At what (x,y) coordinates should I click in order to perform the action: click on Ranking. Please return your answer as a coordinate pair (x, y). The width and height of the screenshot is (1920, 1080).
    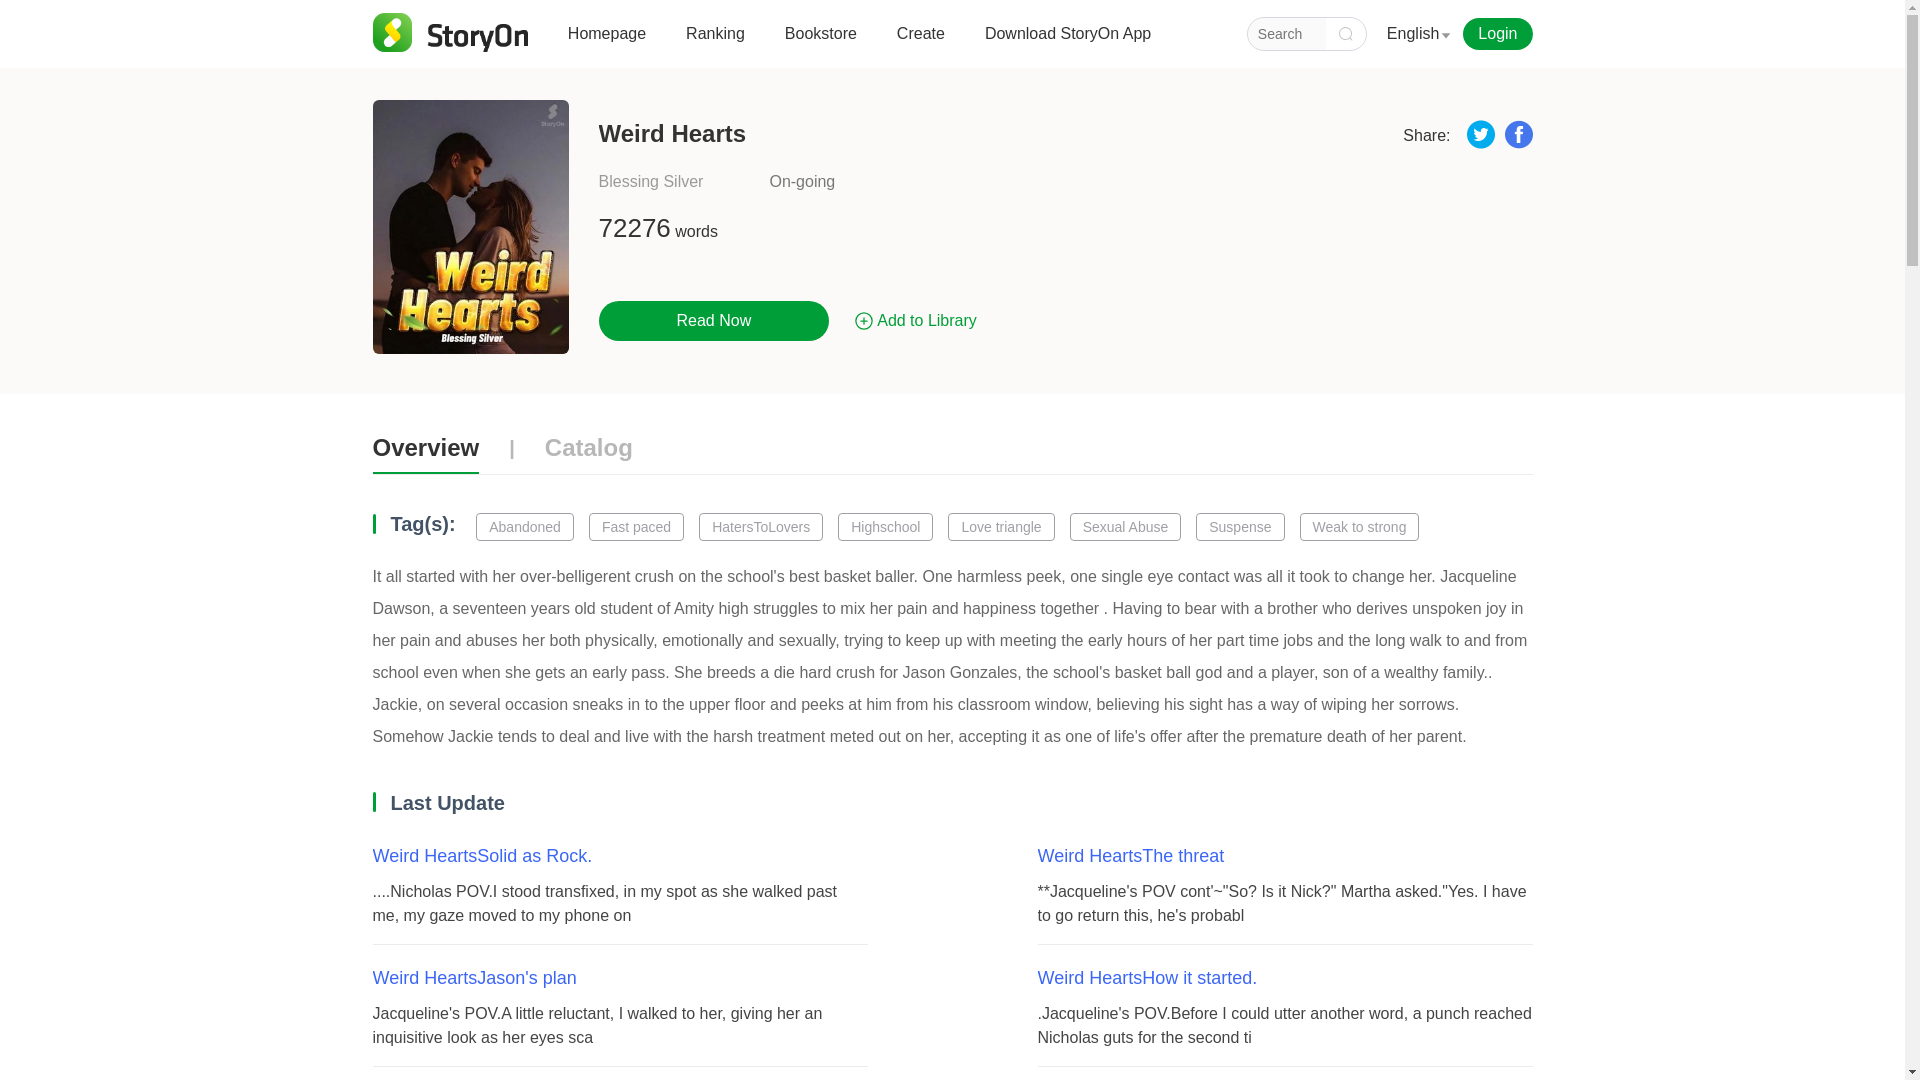
    Looking at the image, I should click on (714, 41).